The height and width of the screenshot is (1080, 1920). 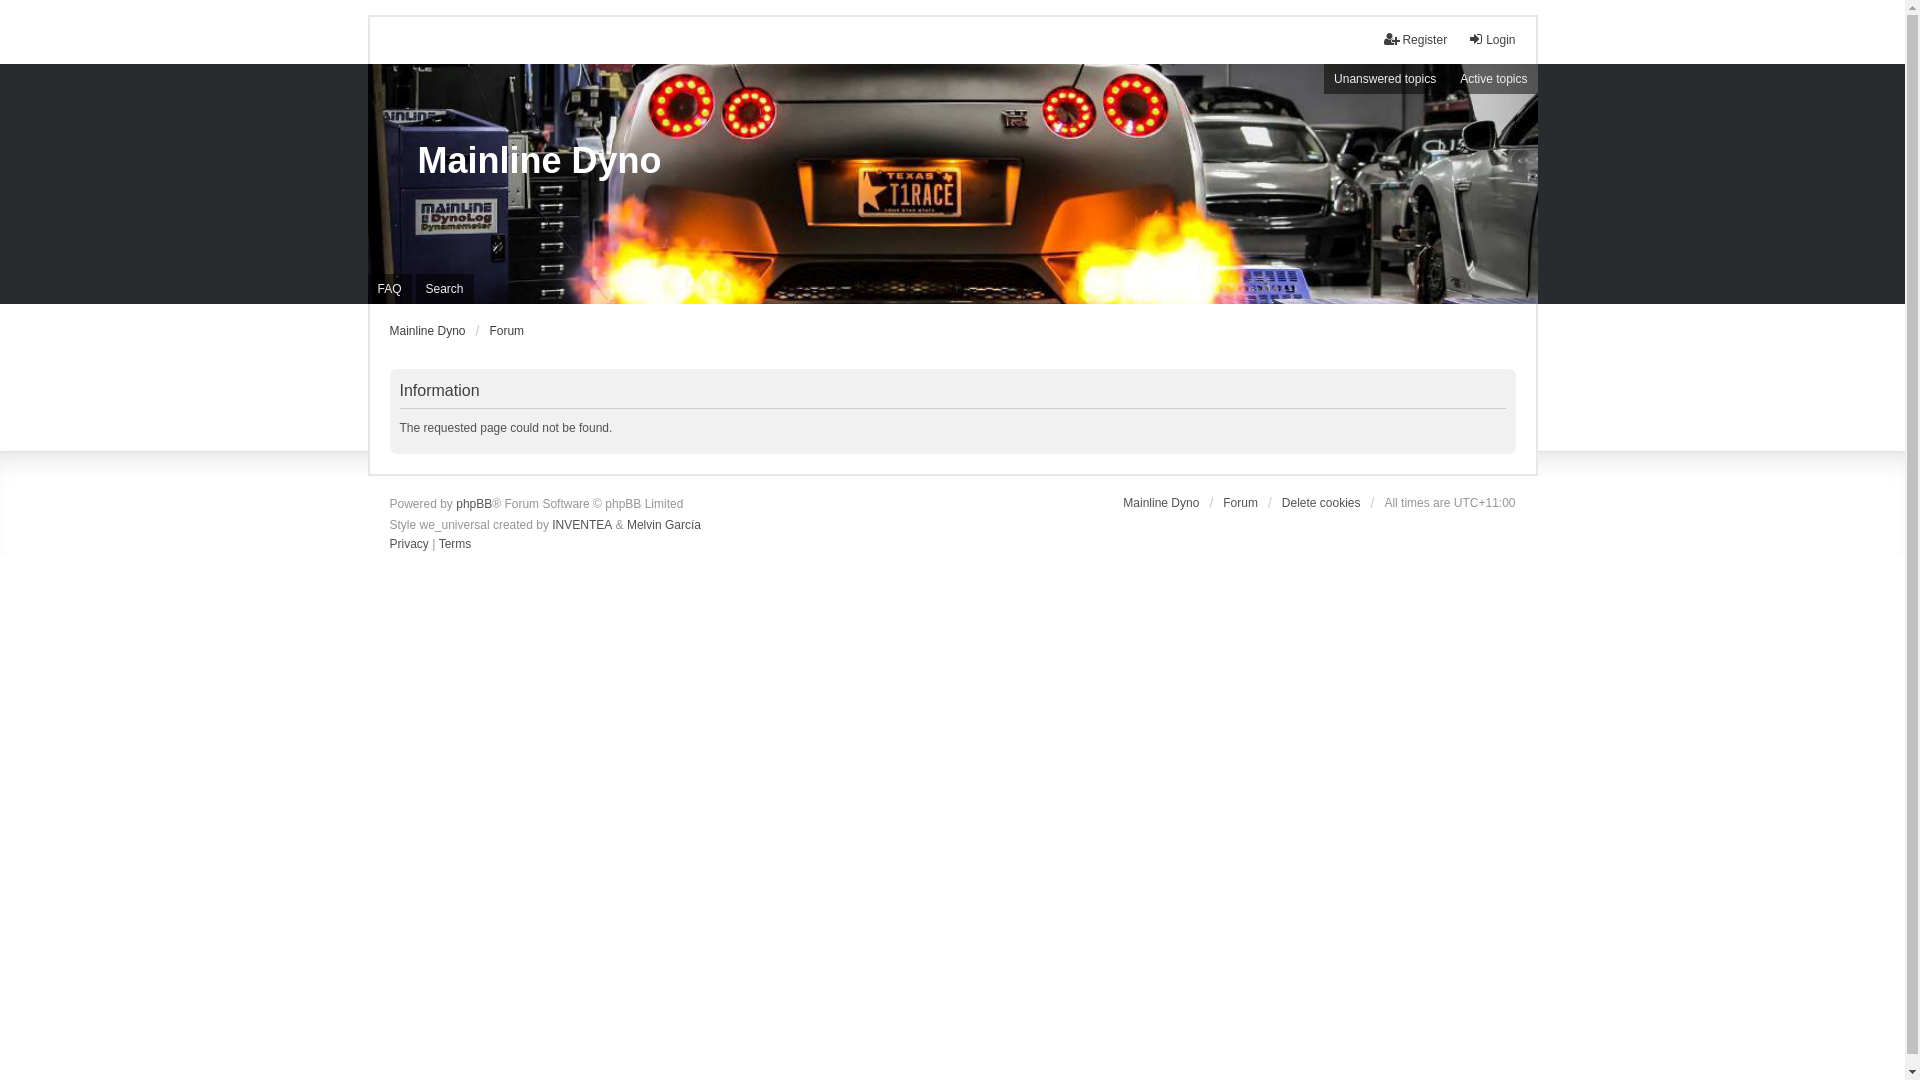 What do you see at coordinates (1416, 40) in the screenshot?
I see `Register` at bounding box center [1416, 40].